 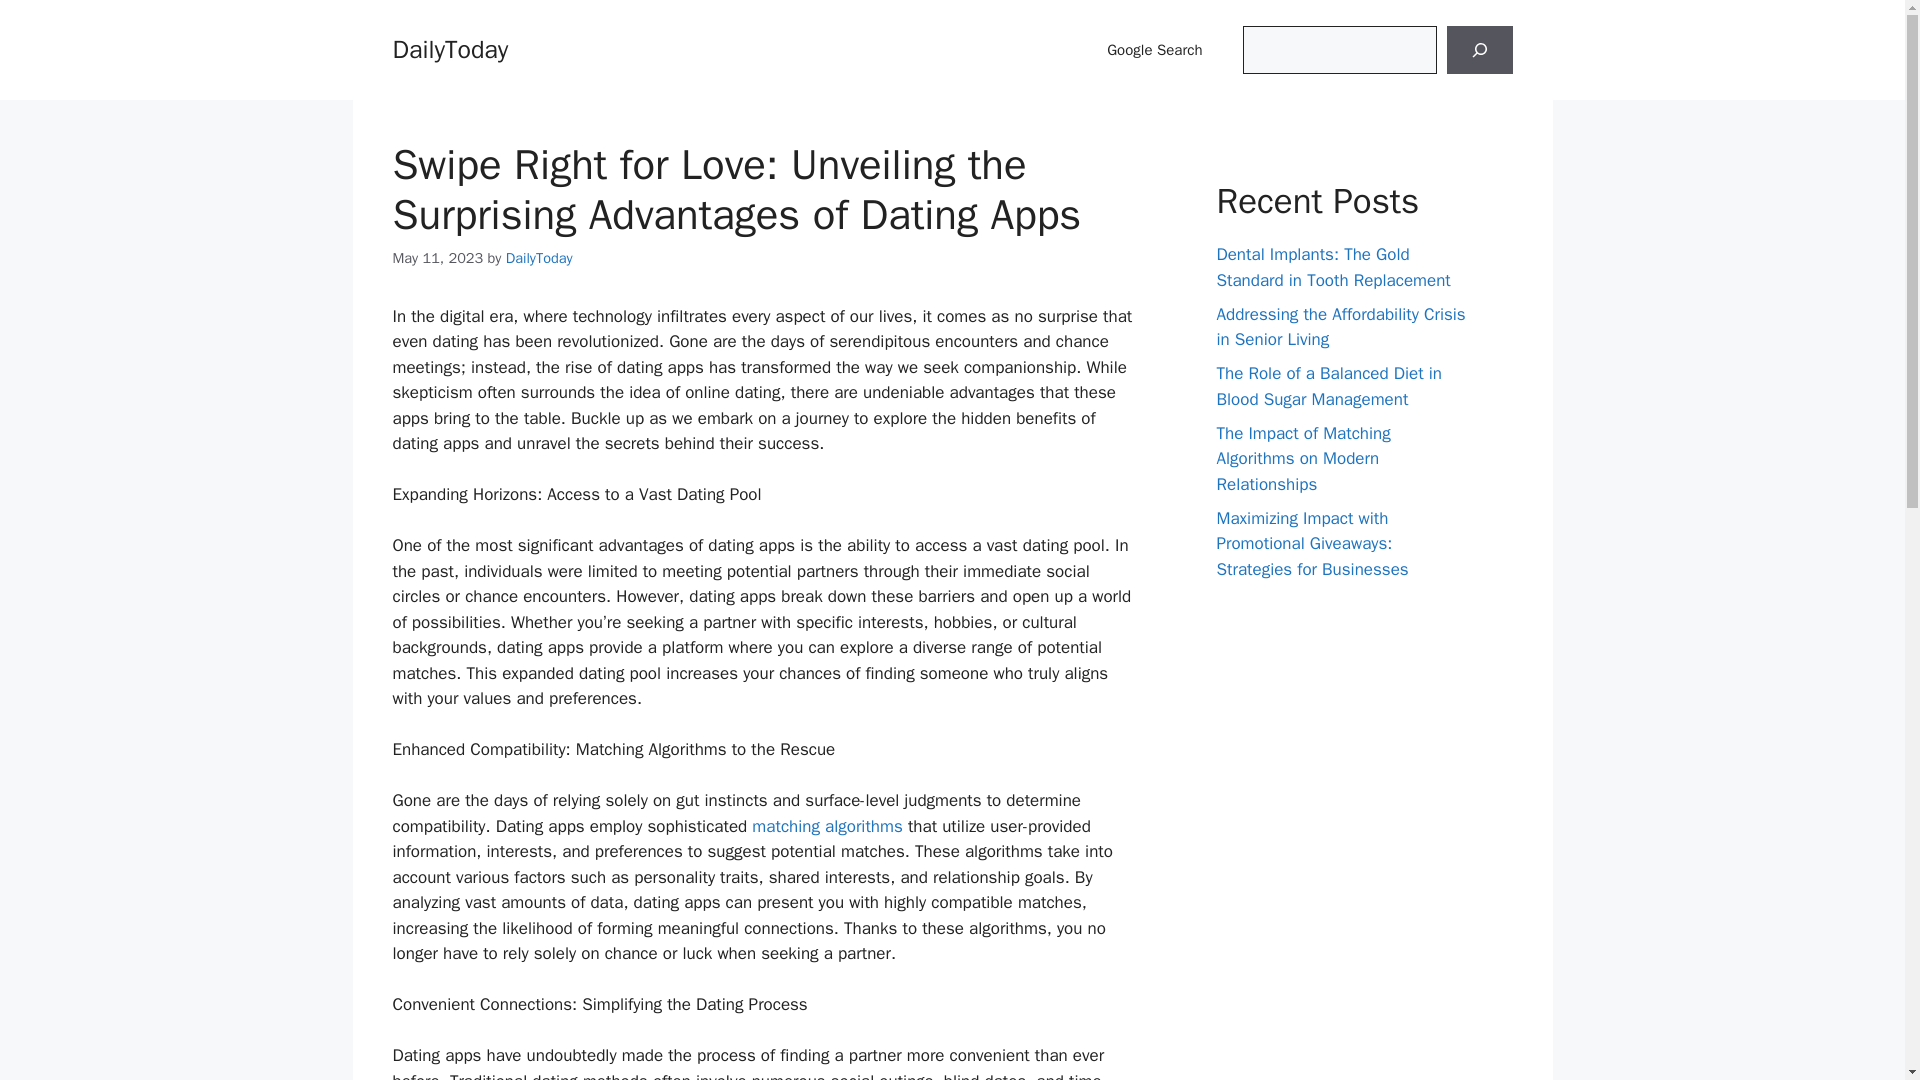 What do you see at coordinates (539, 258) in the screenshot?
I see `View all posts by DailyToday` at bounding box center [539, 258].